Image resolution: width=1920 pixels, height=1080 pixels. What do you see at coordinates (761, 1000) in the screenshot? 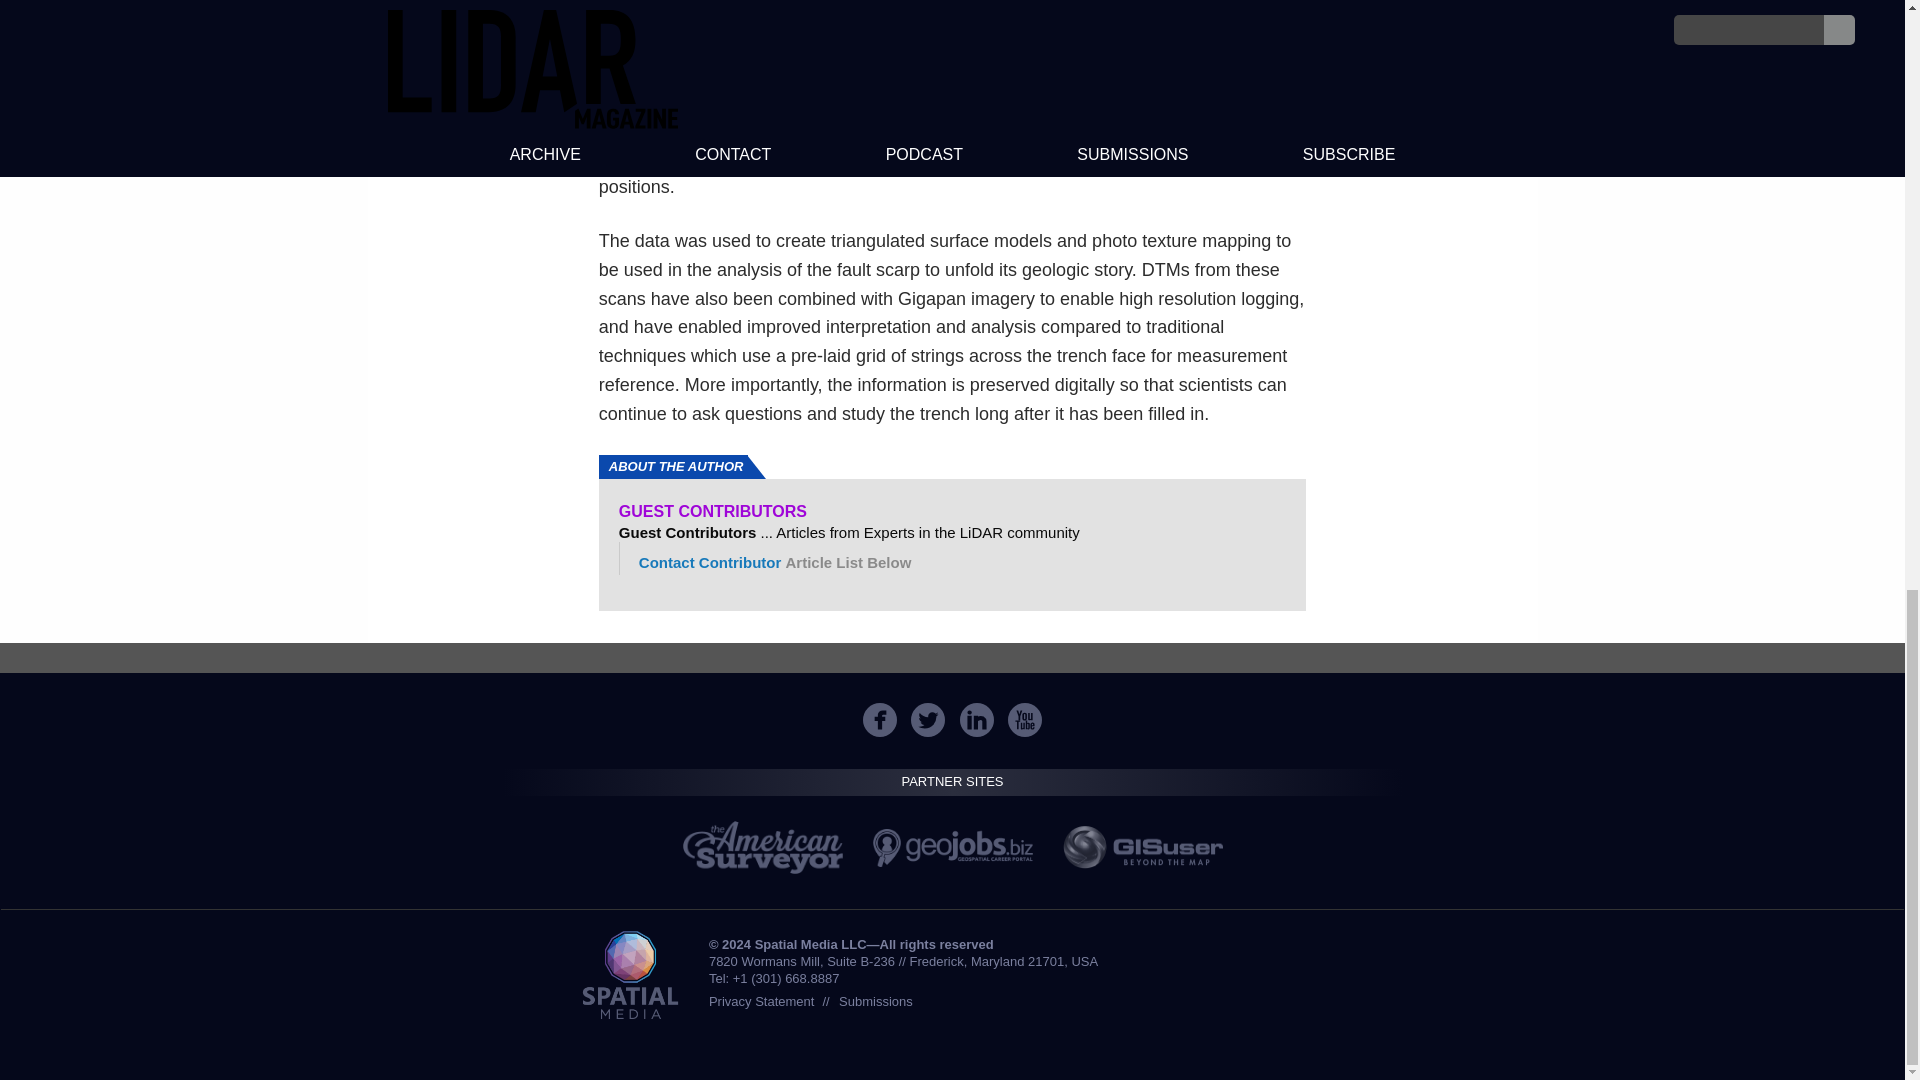
I see `Privacy Statement` at bounding box center [761, 1000].